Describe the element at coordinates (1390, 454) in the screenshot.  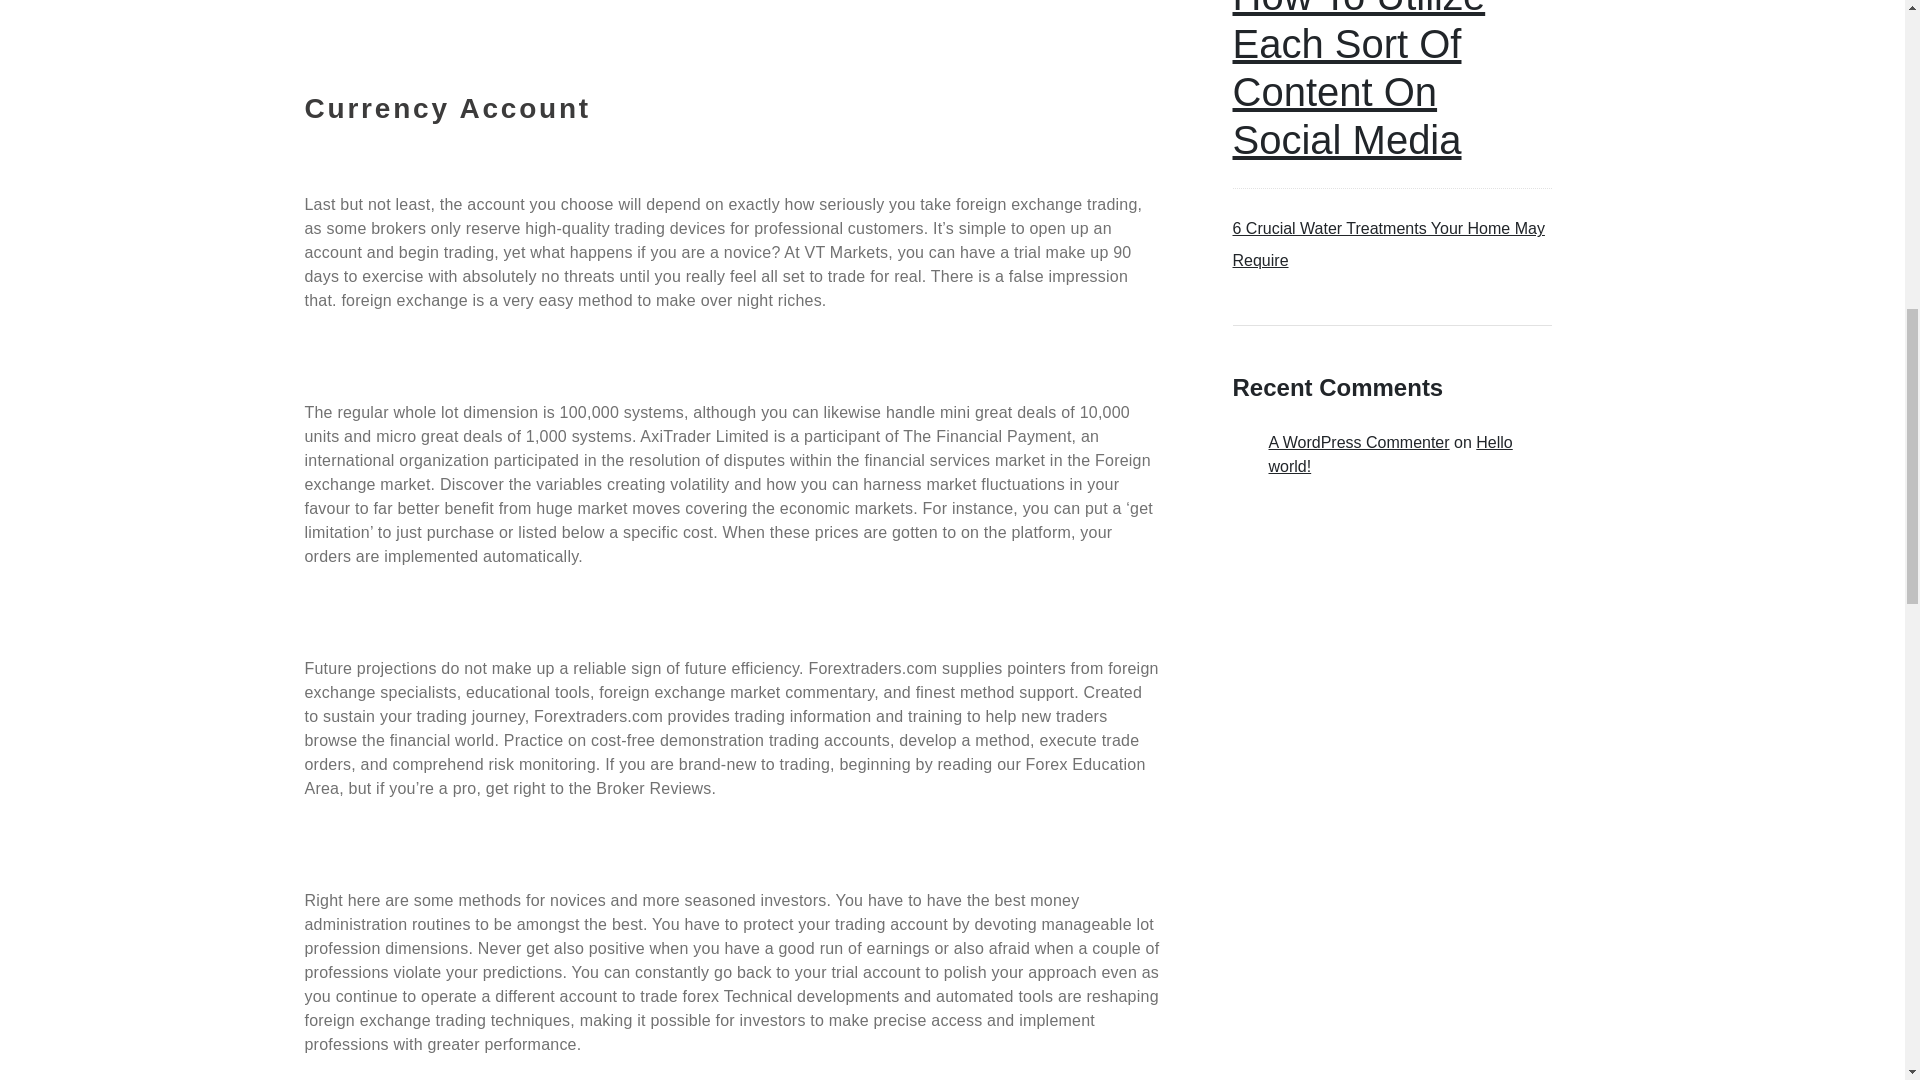
I see `Hello world!` at that location.